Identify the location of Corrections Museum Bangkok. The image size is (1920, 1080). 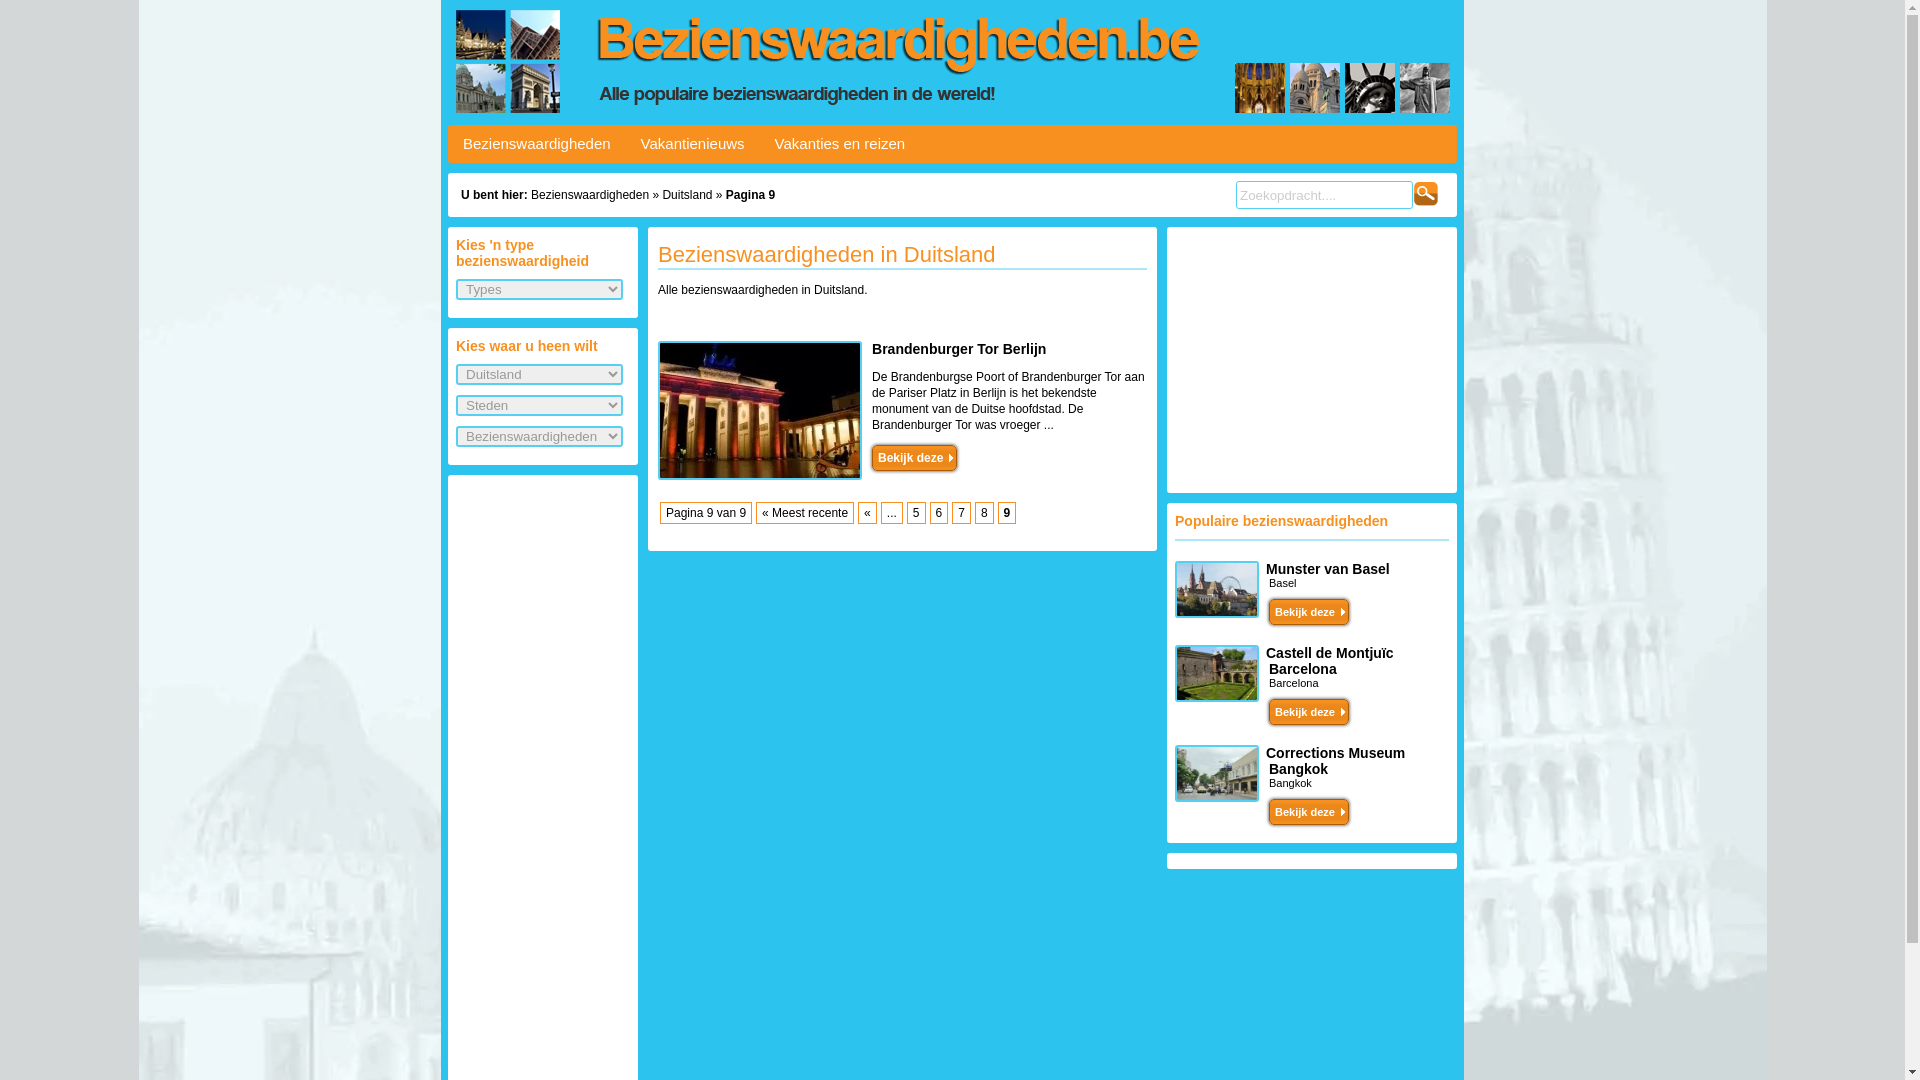
(1336, 761).